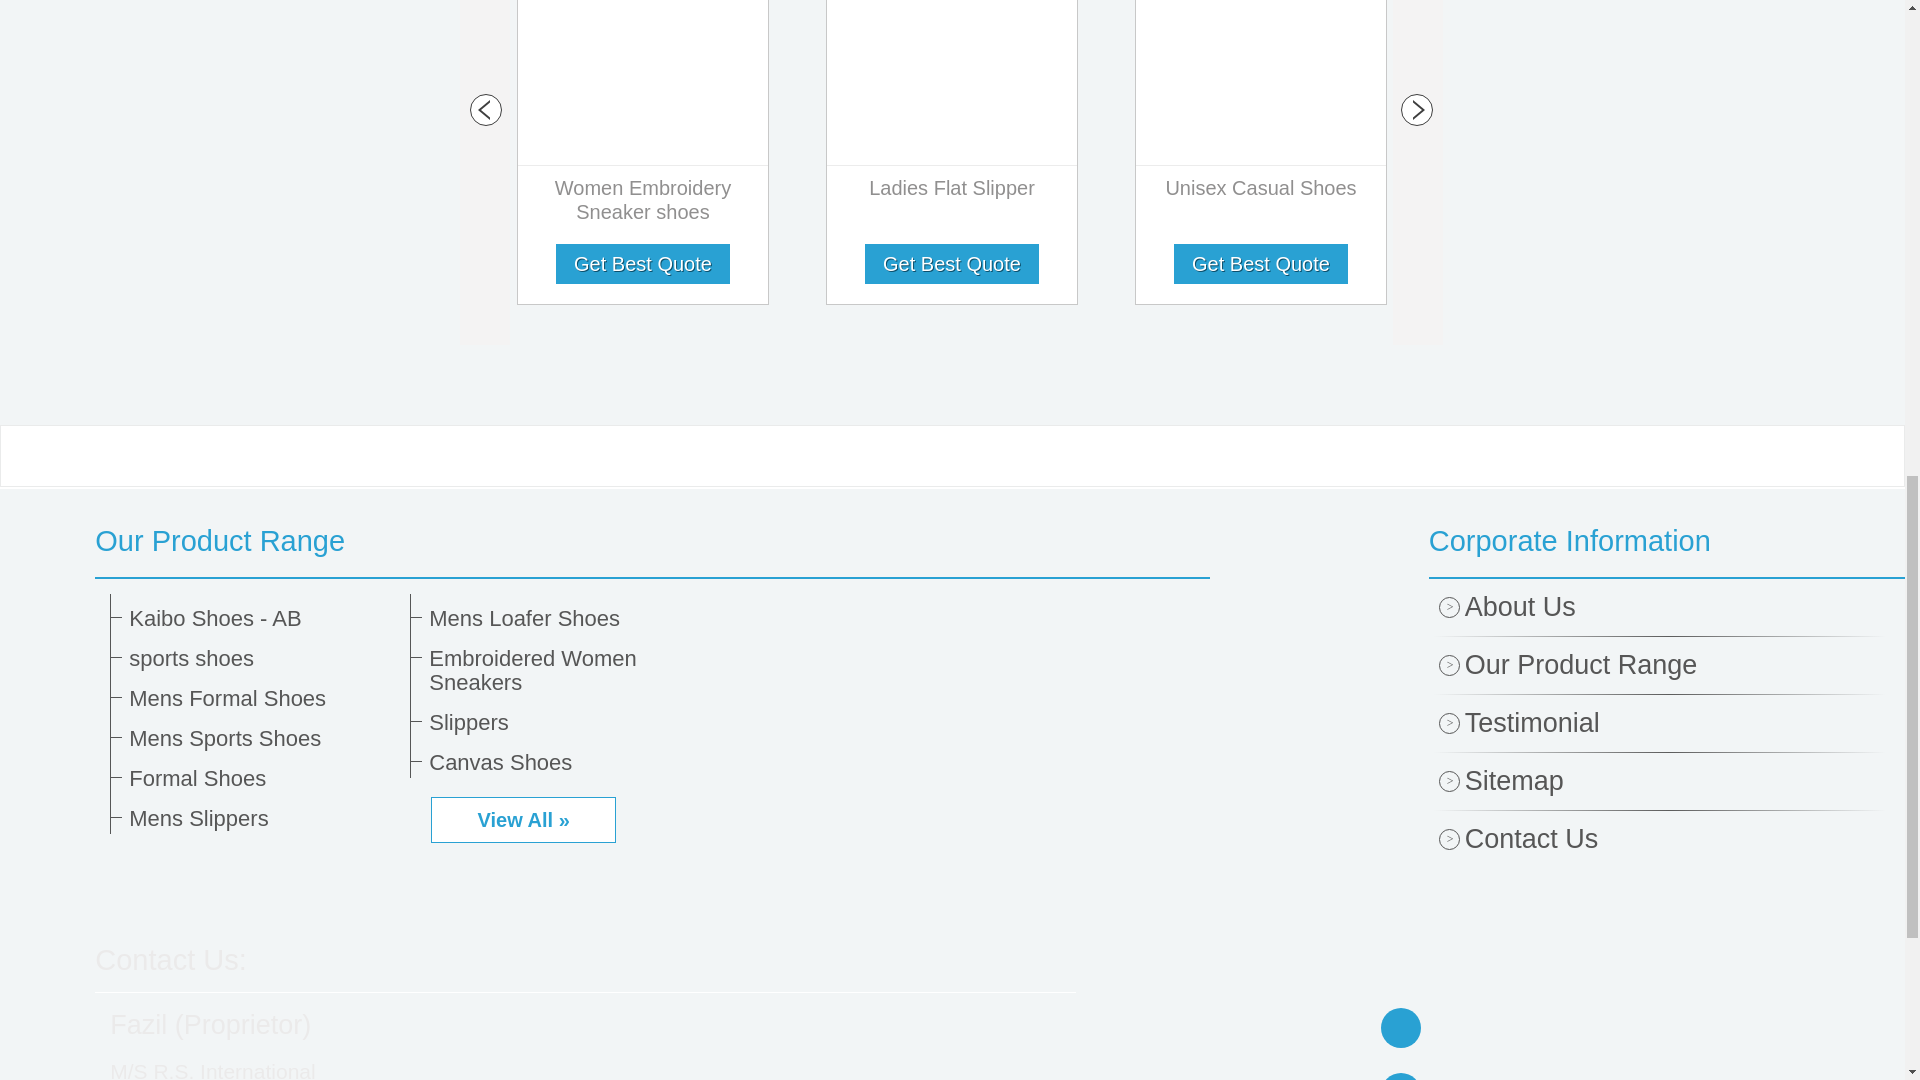  Describe the element at coordinates (562, 762) in the screenshot. I see `Canvas Shoes` at that location.